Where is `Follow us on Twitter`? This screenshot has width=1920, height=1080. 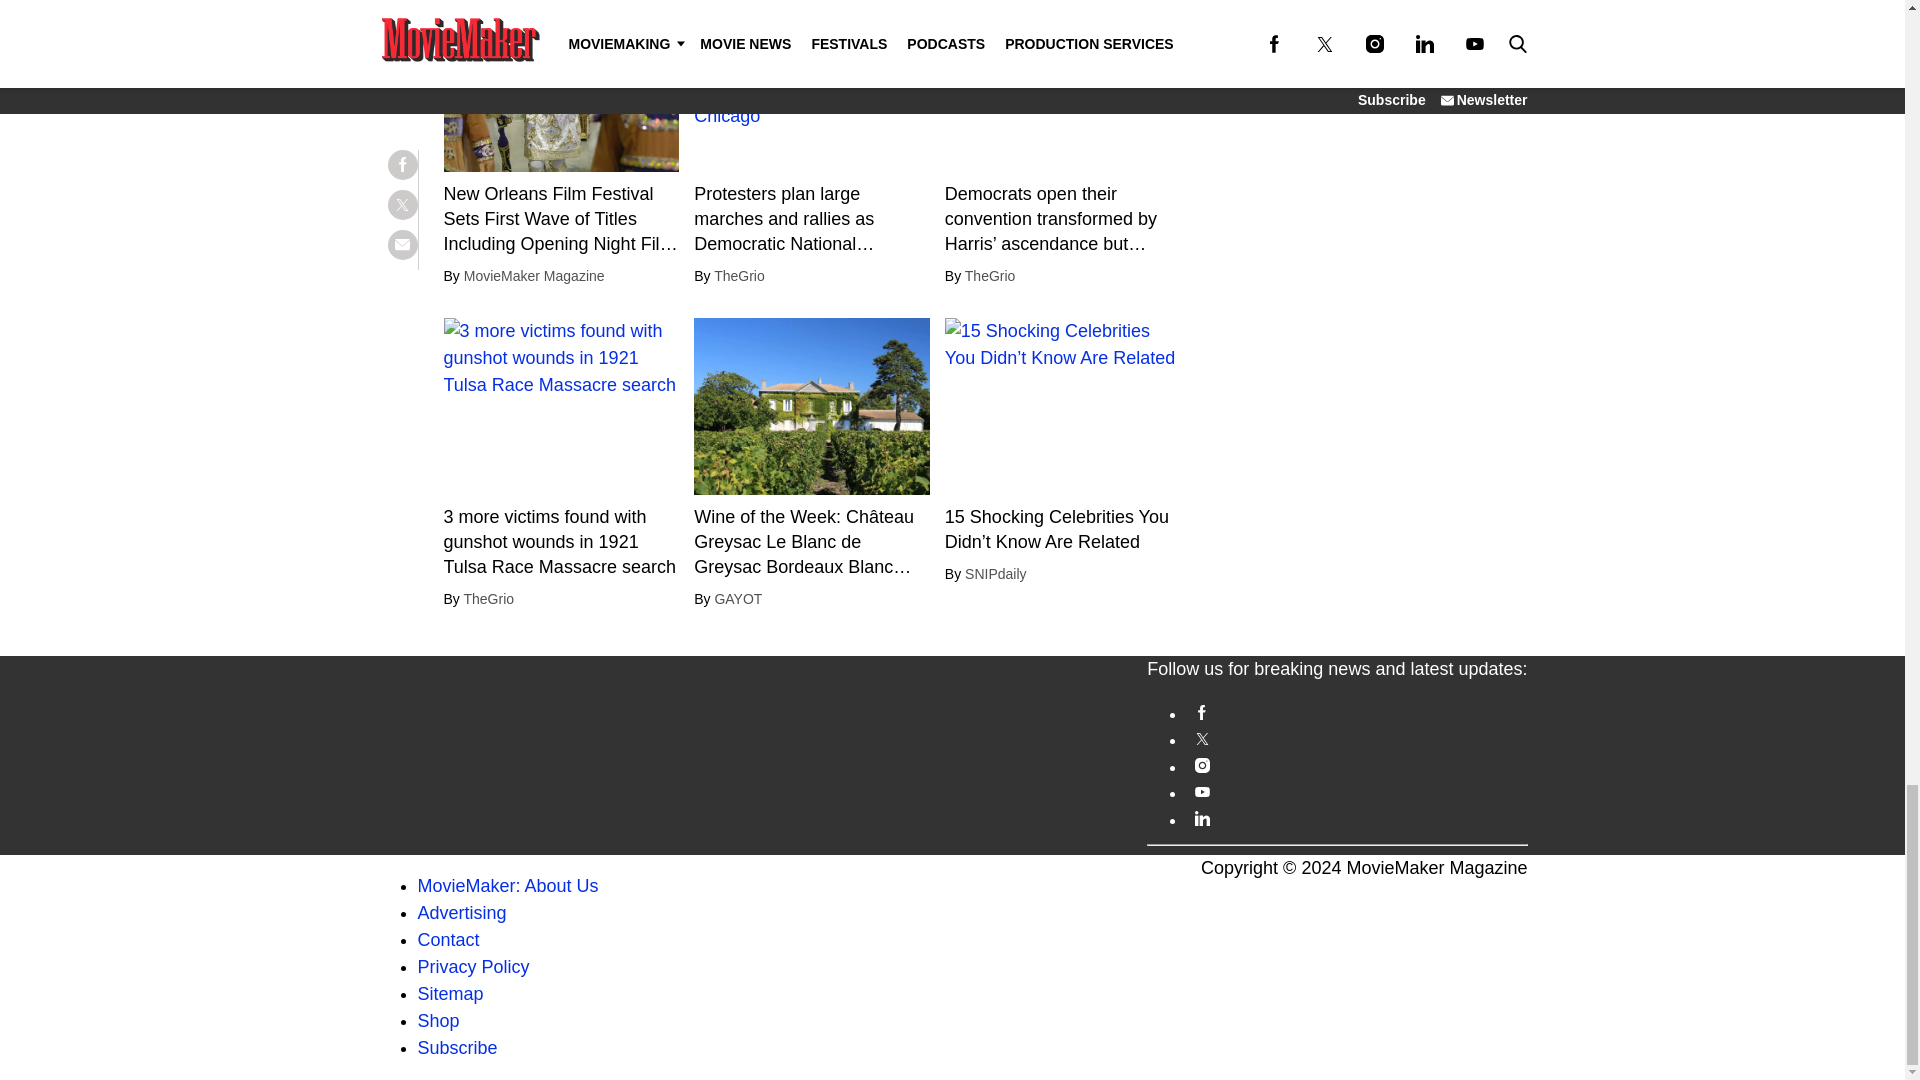
Follow us on Twitter is located at coordinates (1356, 738).